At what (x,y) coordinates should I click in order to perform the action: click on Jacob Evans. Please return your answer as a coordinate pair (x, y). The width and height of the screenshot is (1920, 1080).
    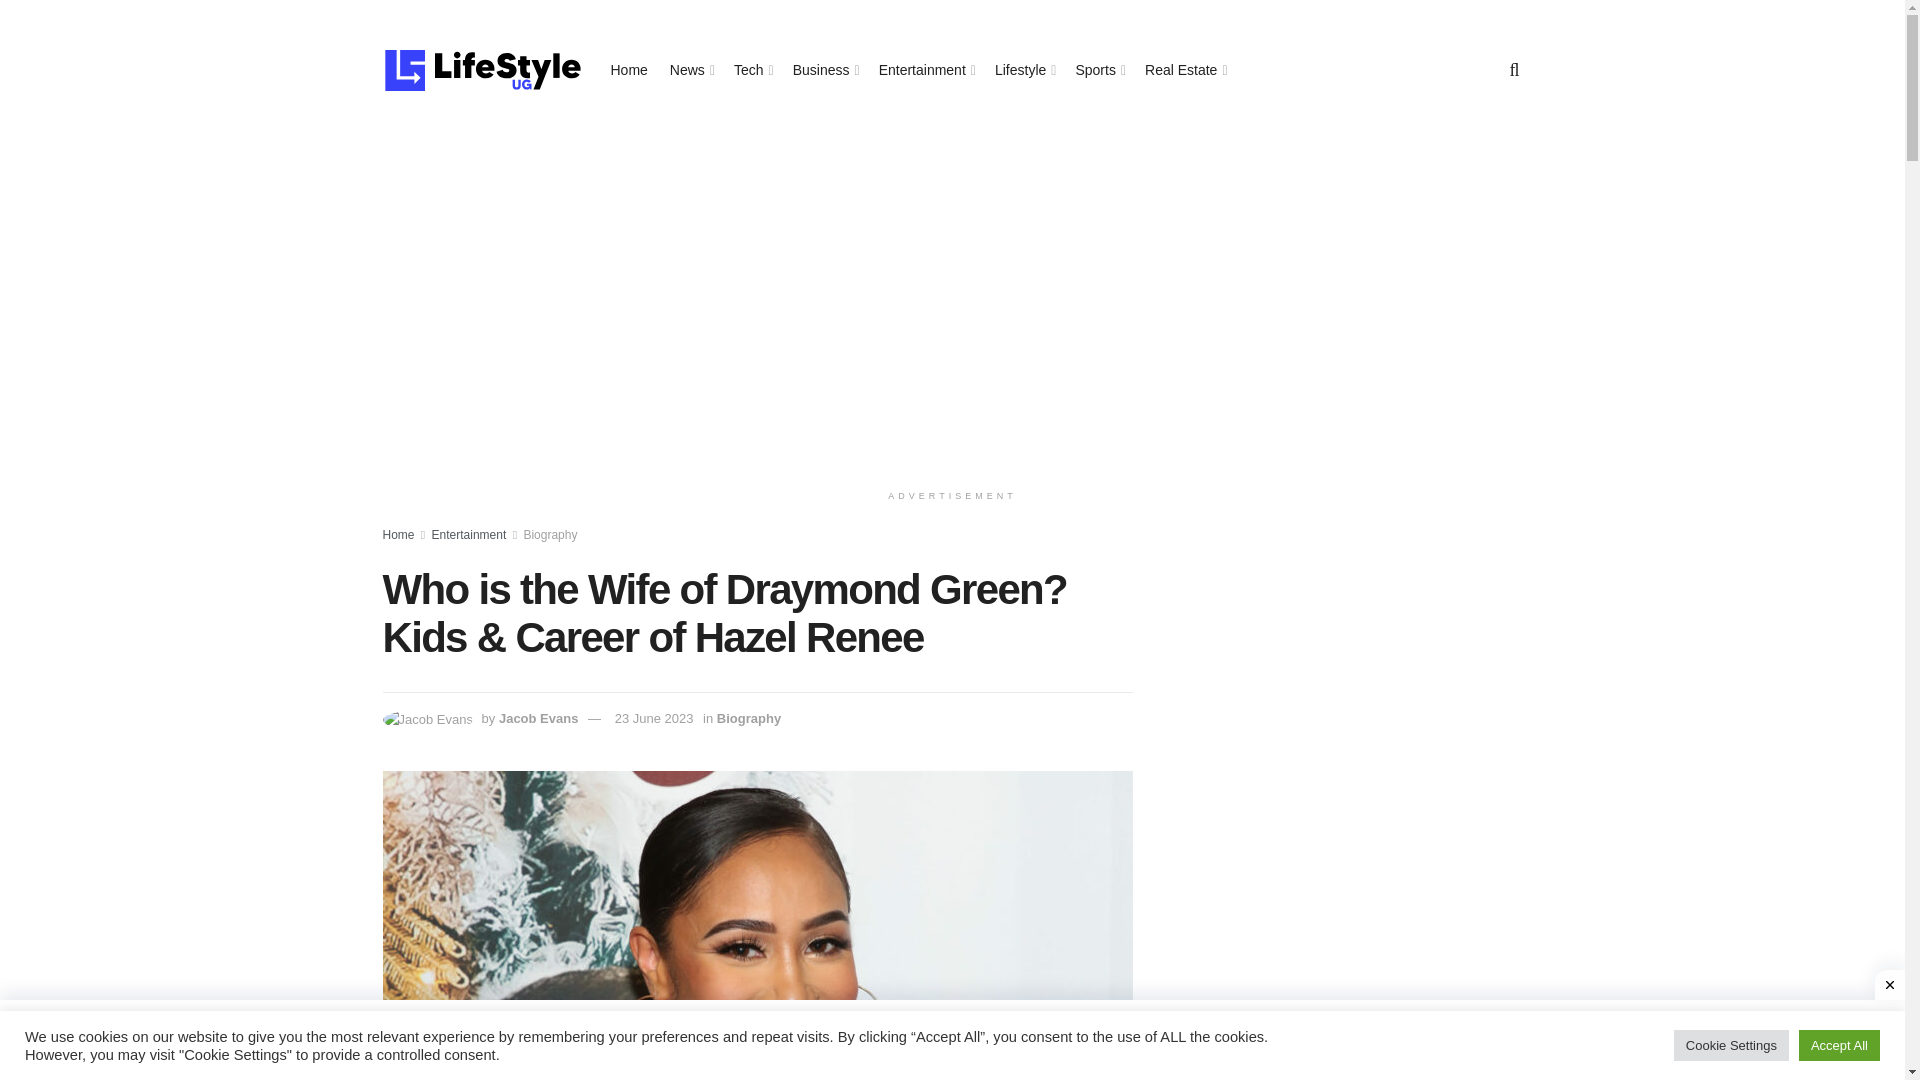
    Looking at the image, I should click on (539, 718).